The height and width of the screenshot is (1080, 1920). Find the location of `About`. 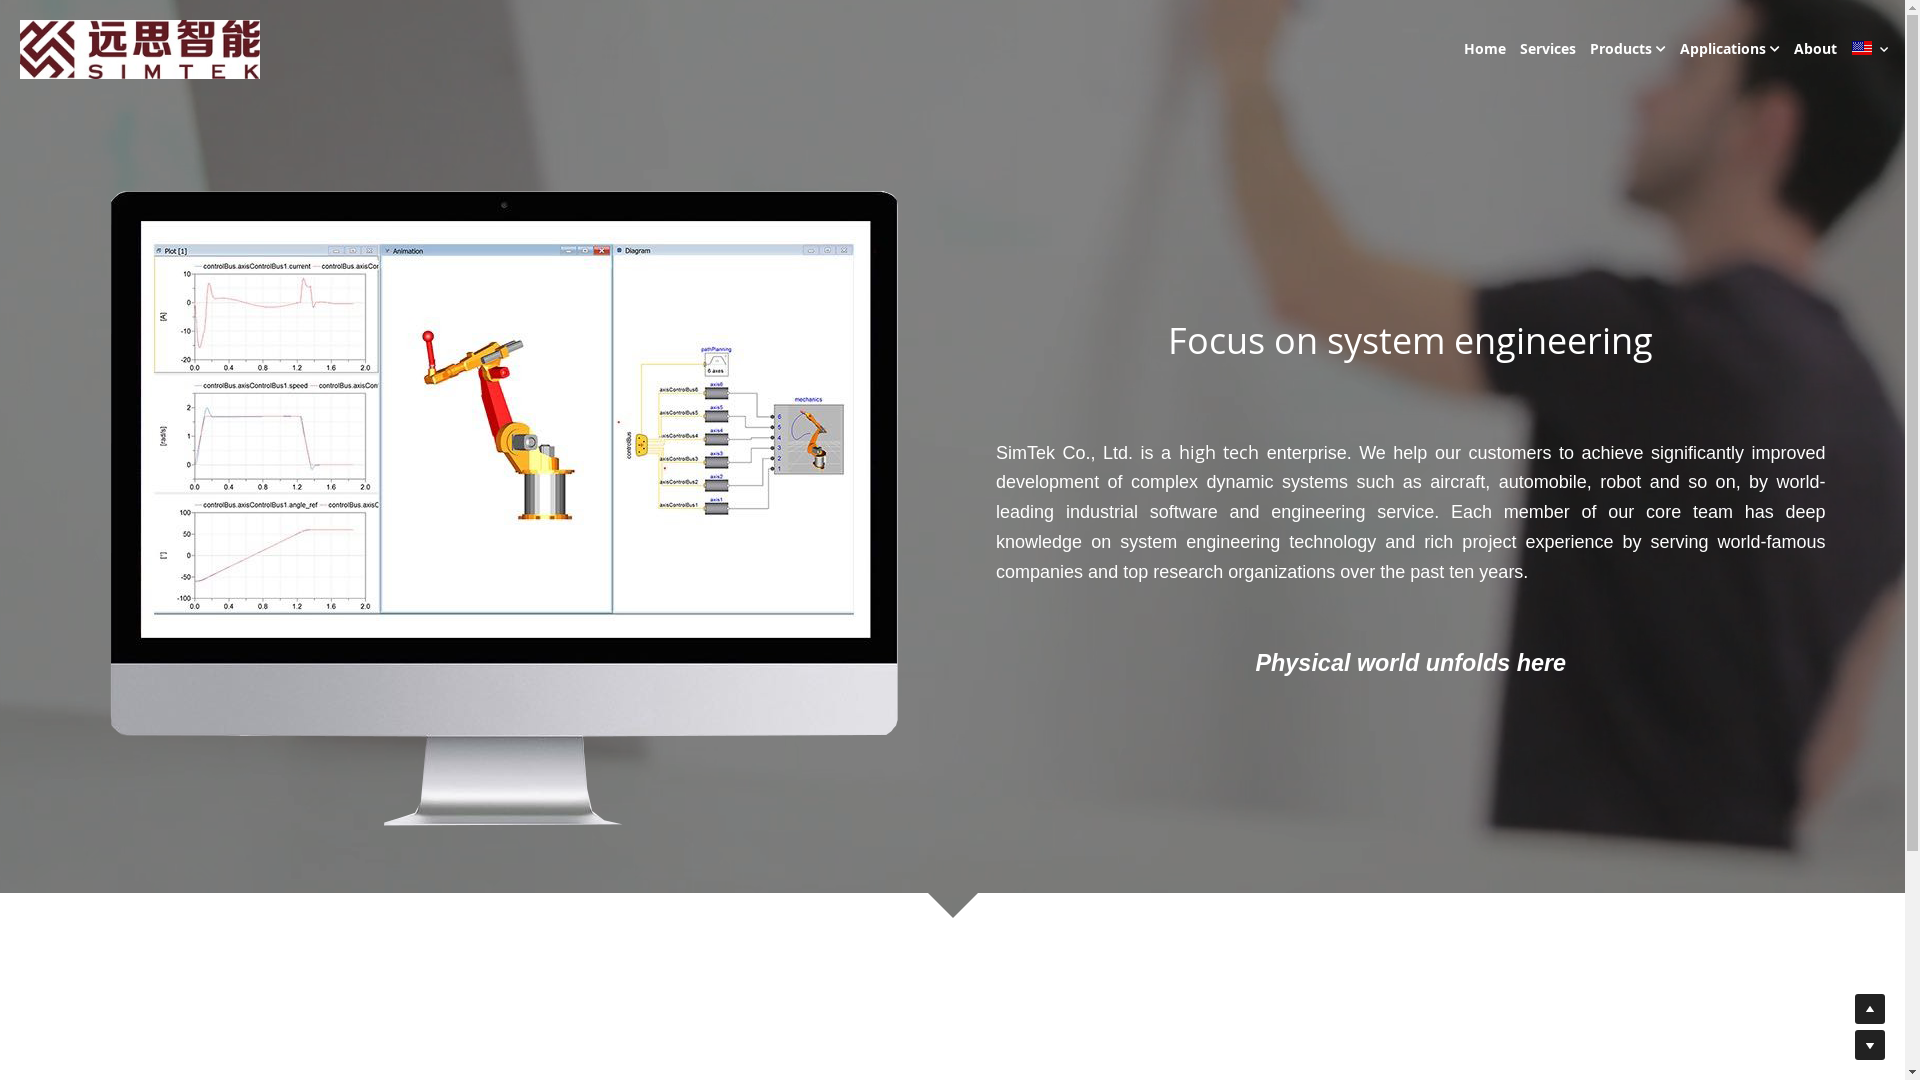

About is located at coordinates (1816, 50).